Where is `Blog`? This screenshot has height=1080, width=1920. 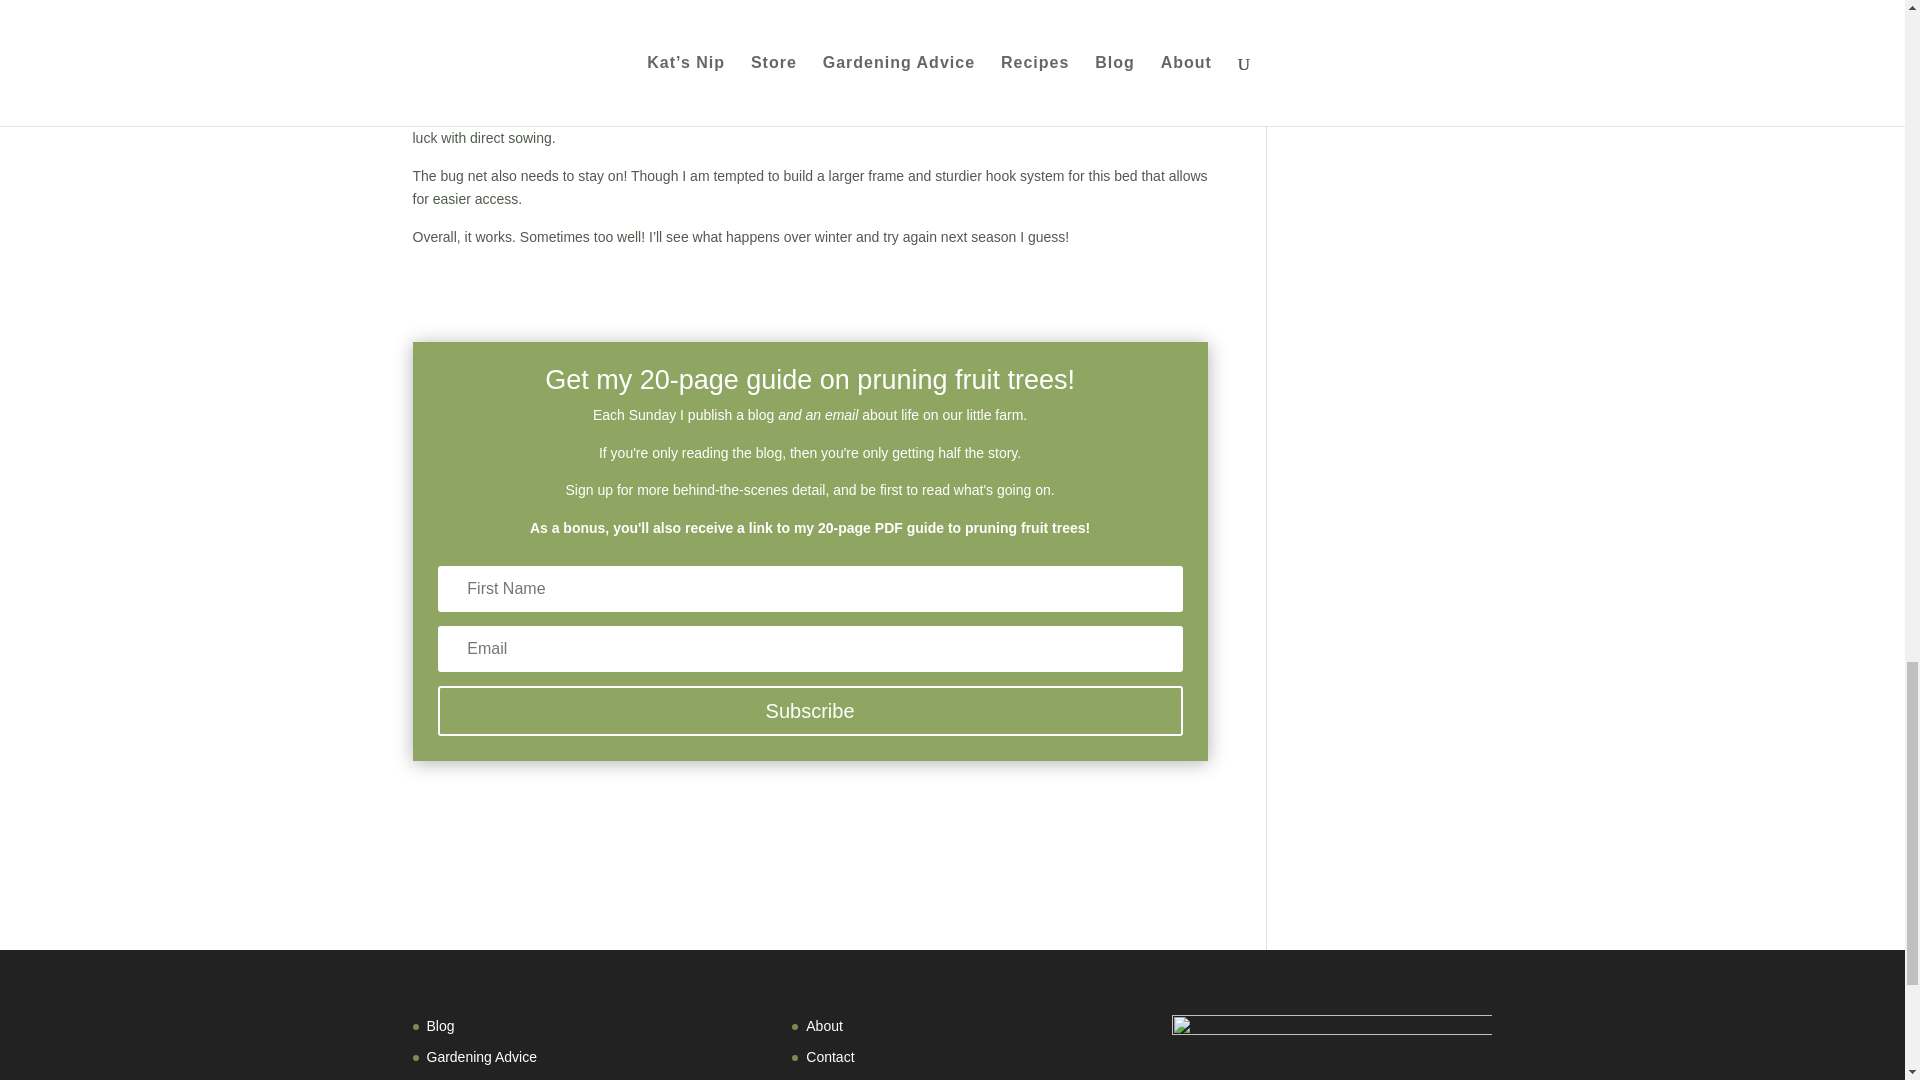 Blog is located at coordinates (440, 1026).